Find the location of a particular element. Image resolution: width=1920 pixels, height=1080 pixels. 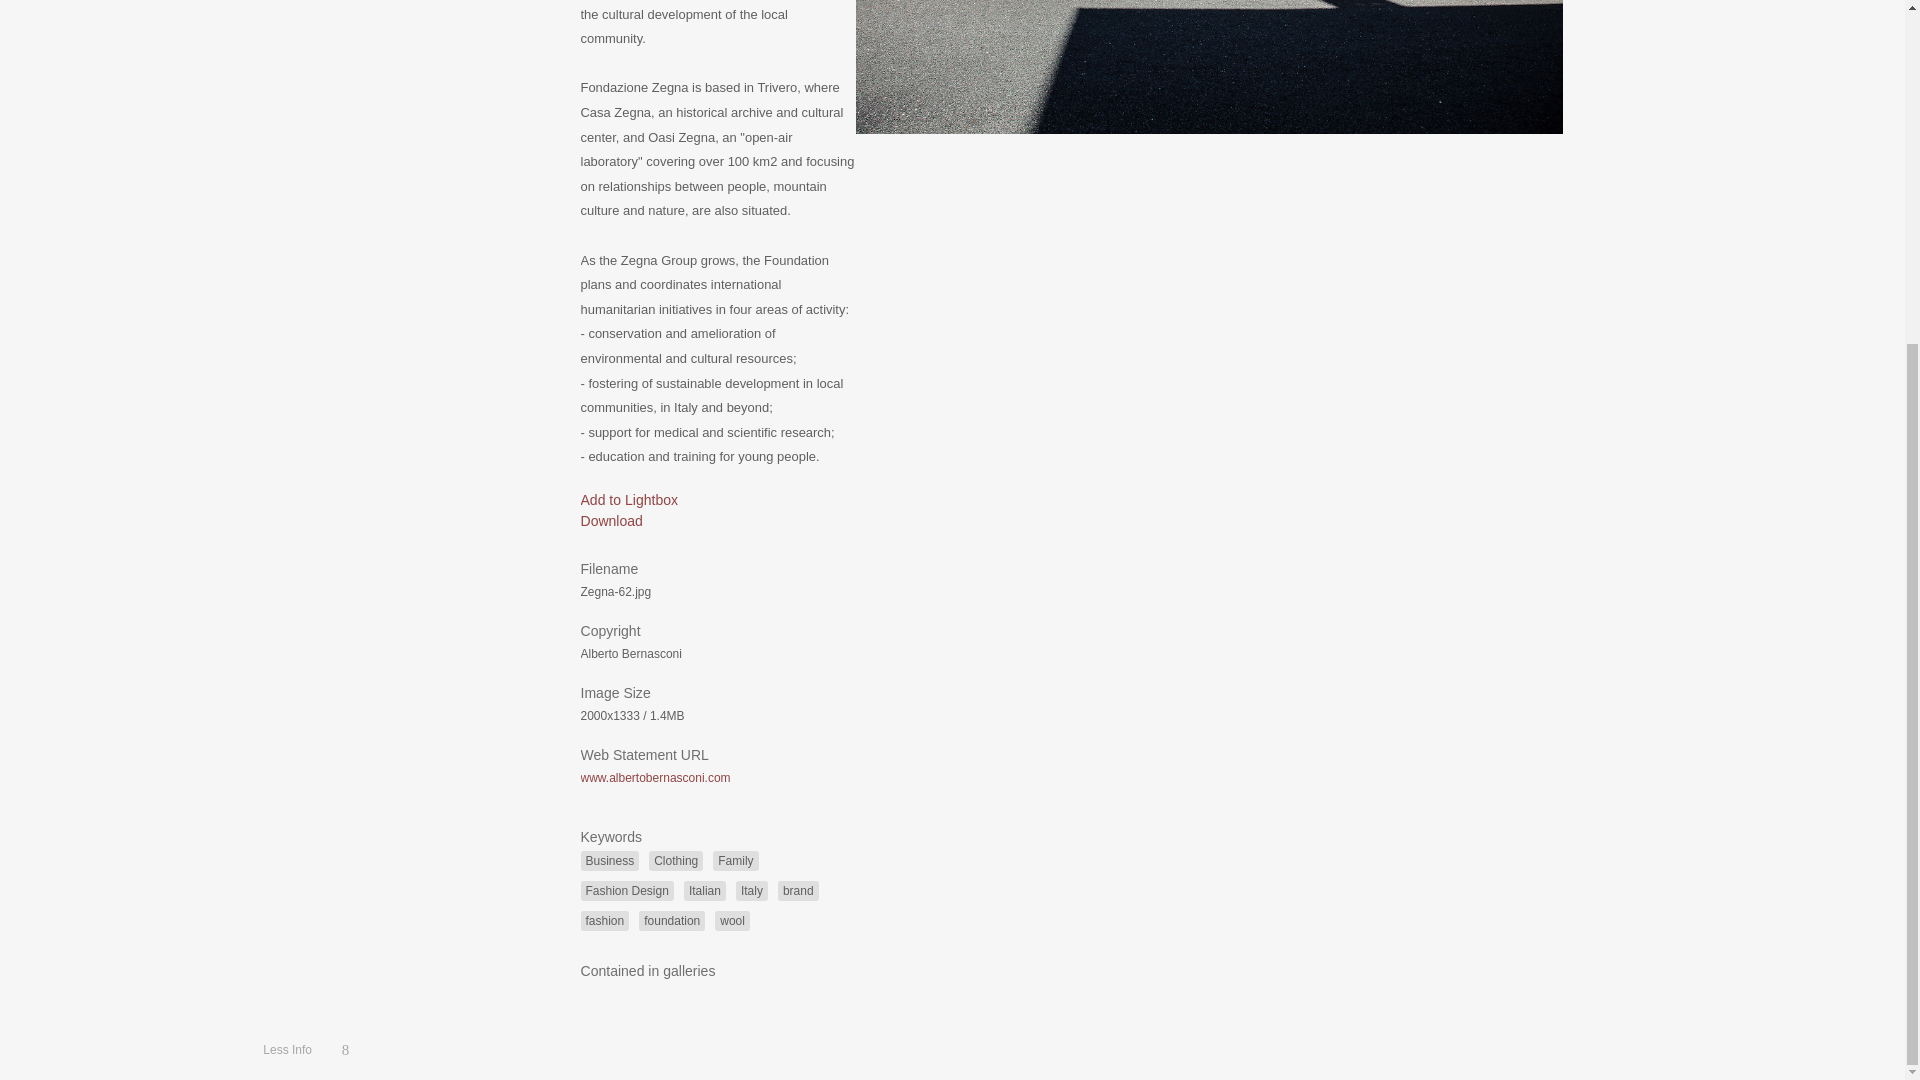

Download is located at coordinates (610, 521).